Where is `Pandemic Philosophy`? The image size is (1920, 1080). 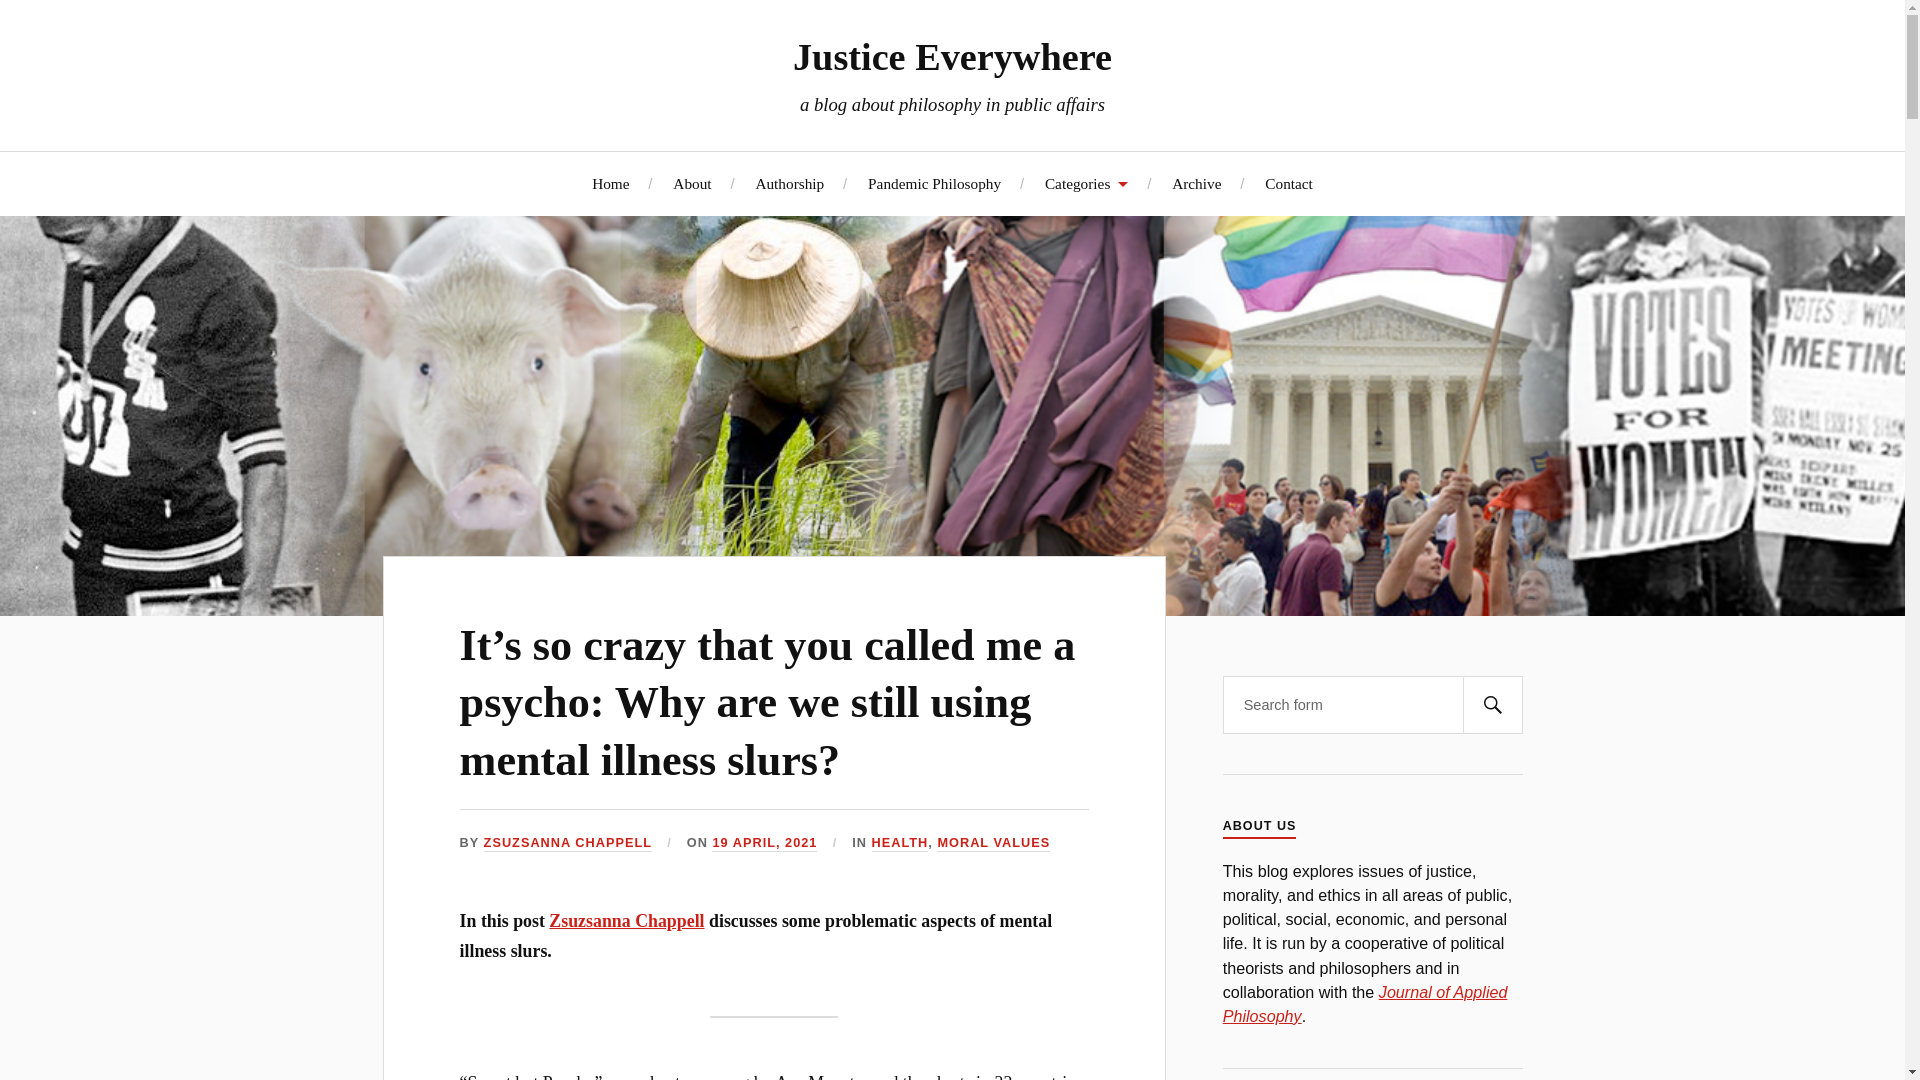
Pandemic Philosophy is located at coordinates (934, 183).